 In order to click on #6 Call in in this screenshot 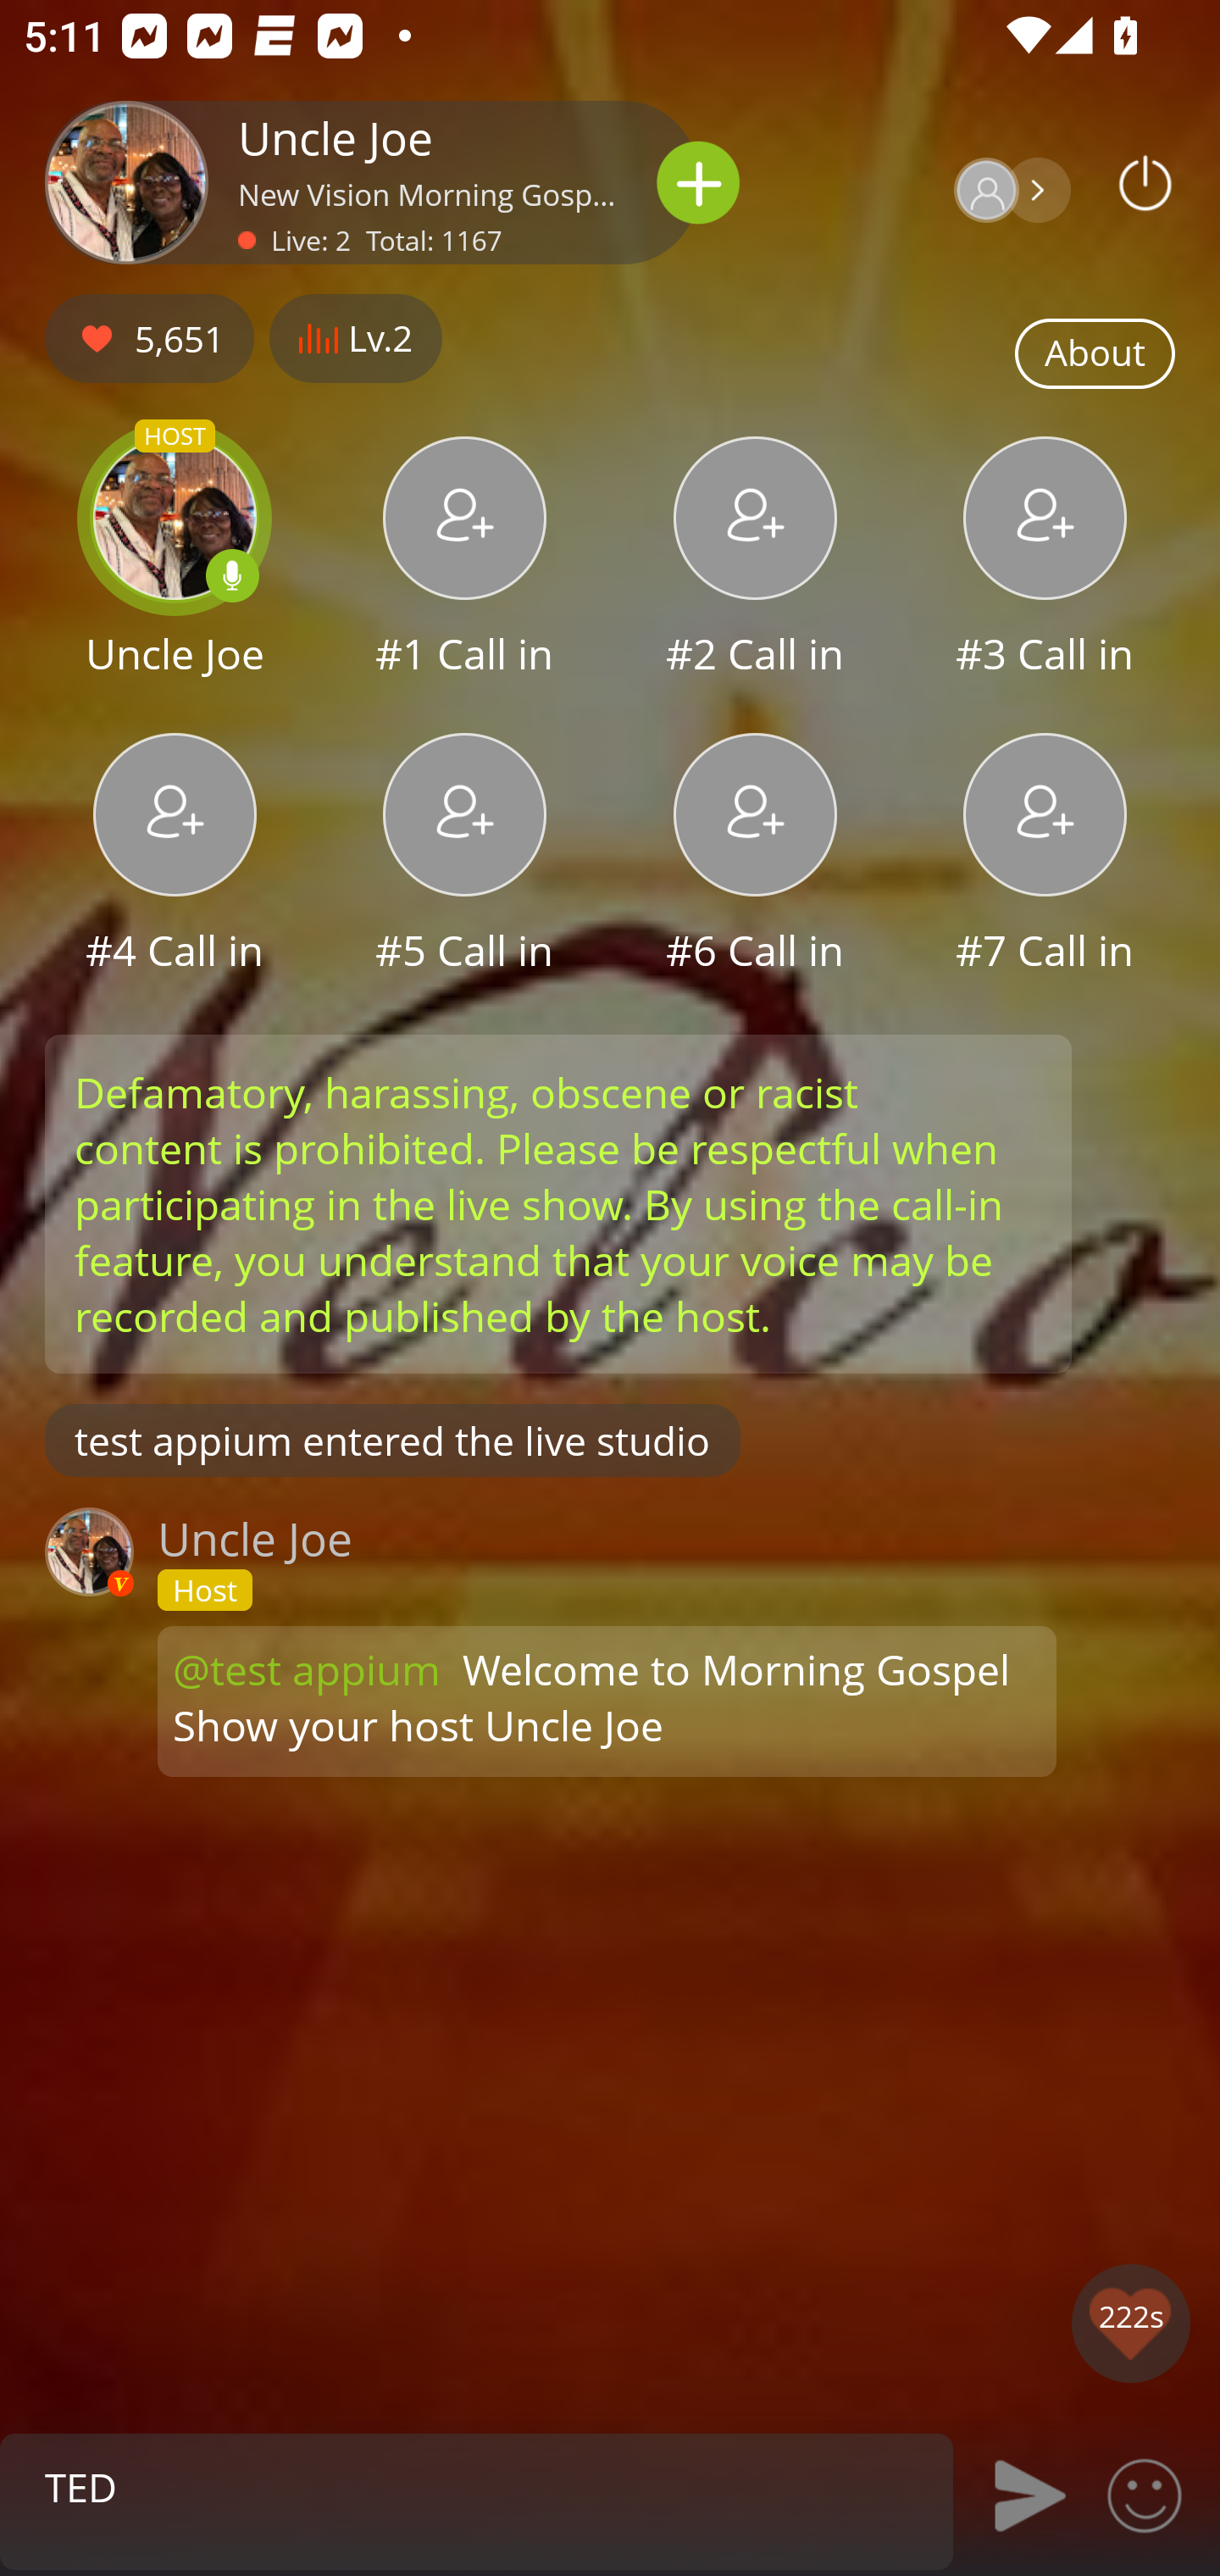, I will do `click(755, 856)`.